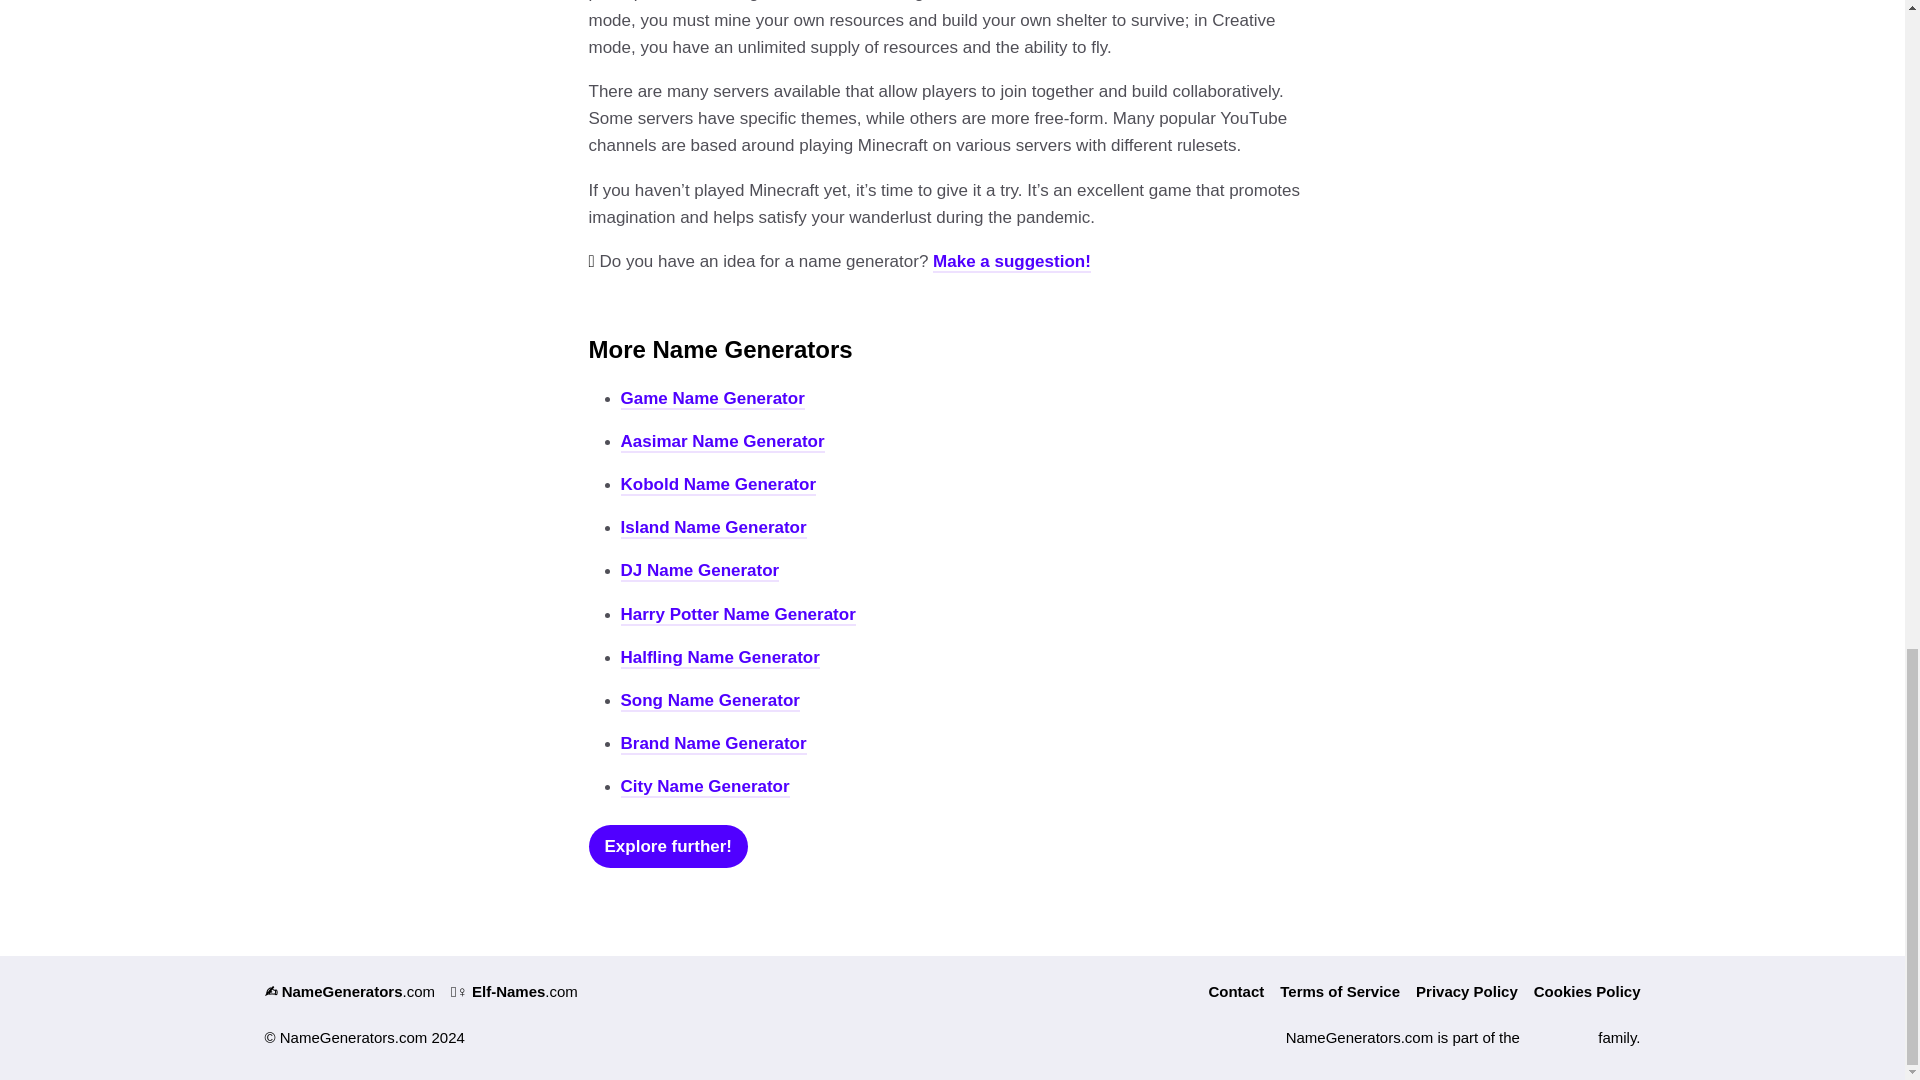  I want to click on Make a suggestion!, so click(1012, 262).